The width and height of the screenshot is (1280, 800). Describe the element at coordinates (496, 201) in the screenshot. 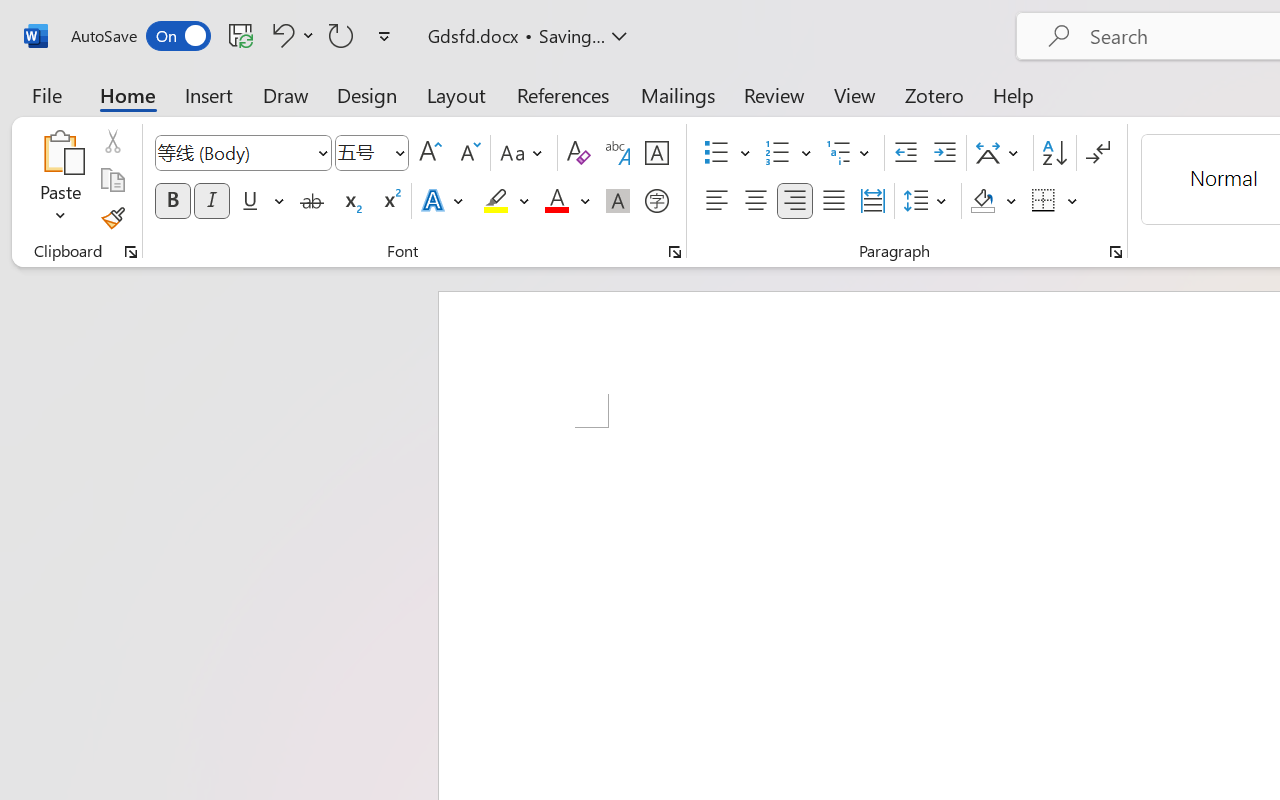

I see `Text Highlight Color Yellow` at that location.